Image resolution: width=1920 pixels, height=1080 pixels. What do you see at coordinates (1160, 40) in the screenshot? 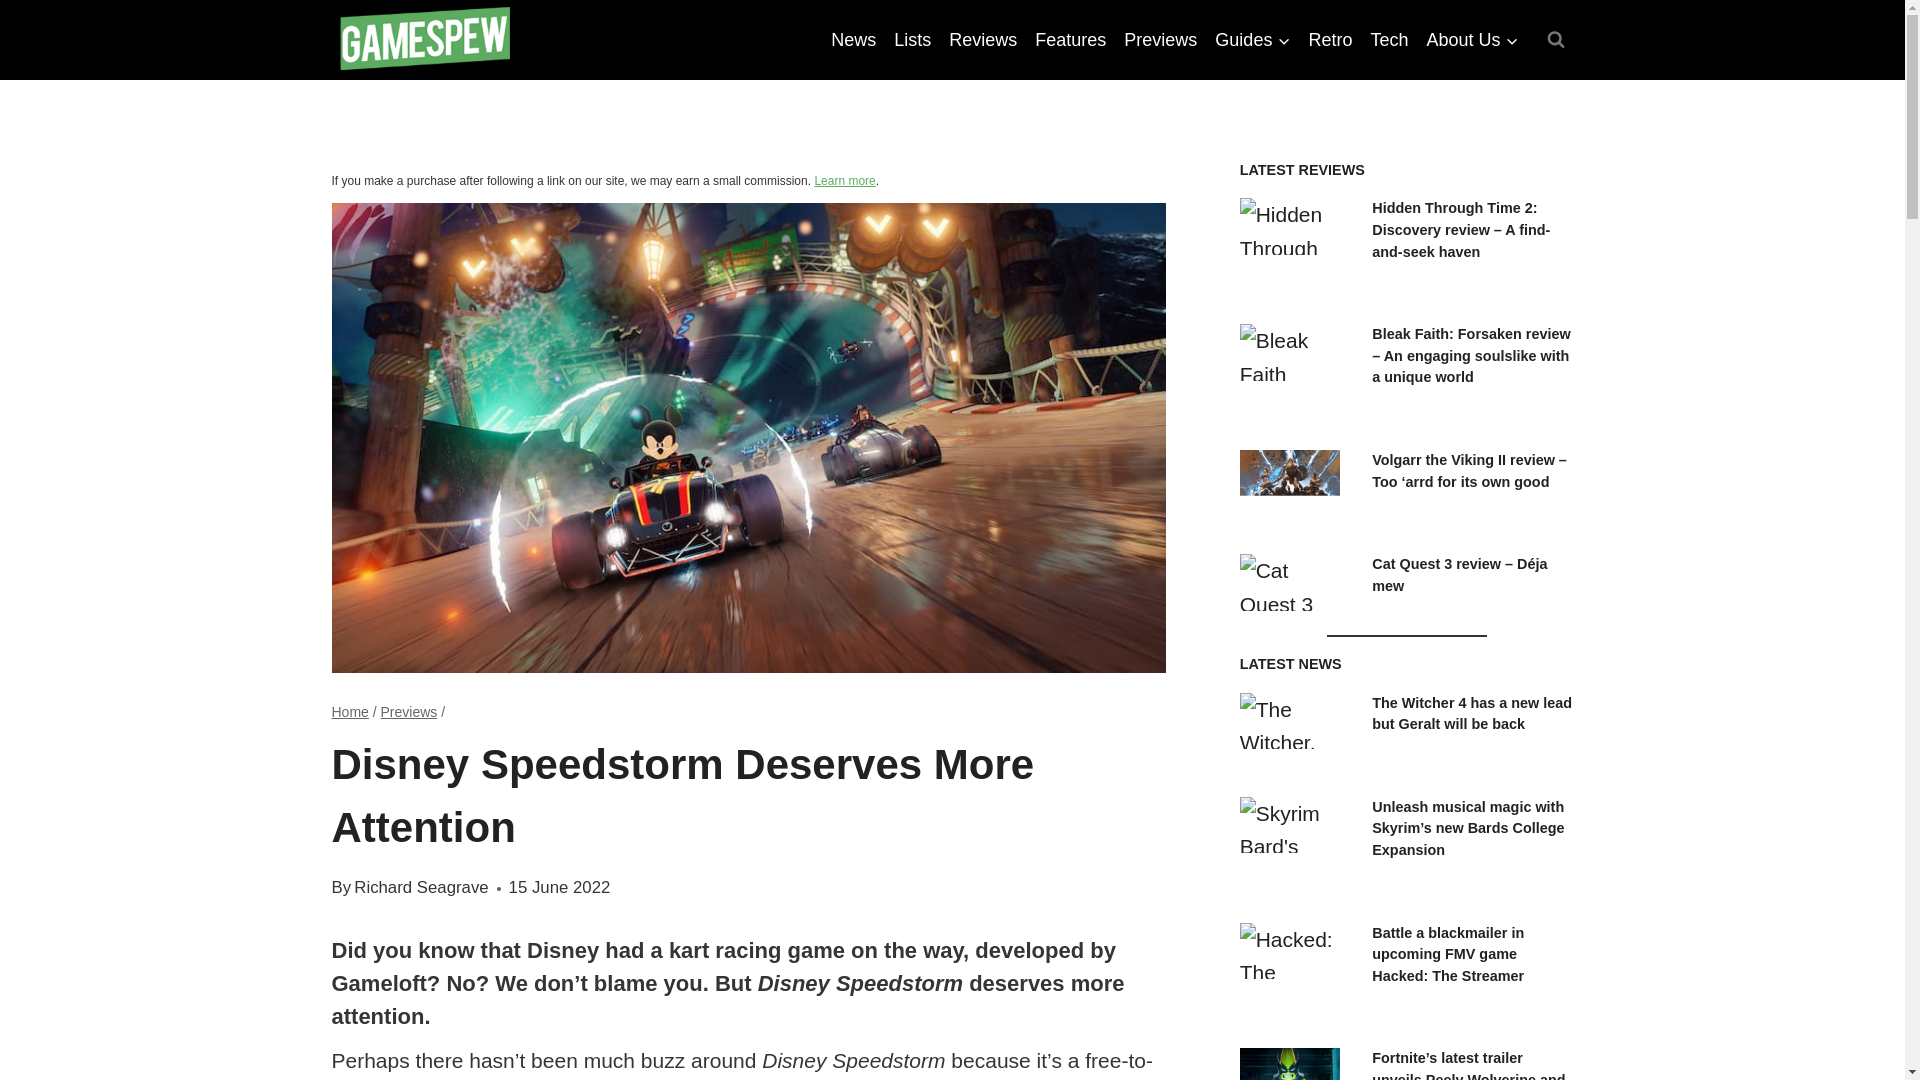
I see `Previews` at bounding box center [1160, 40].